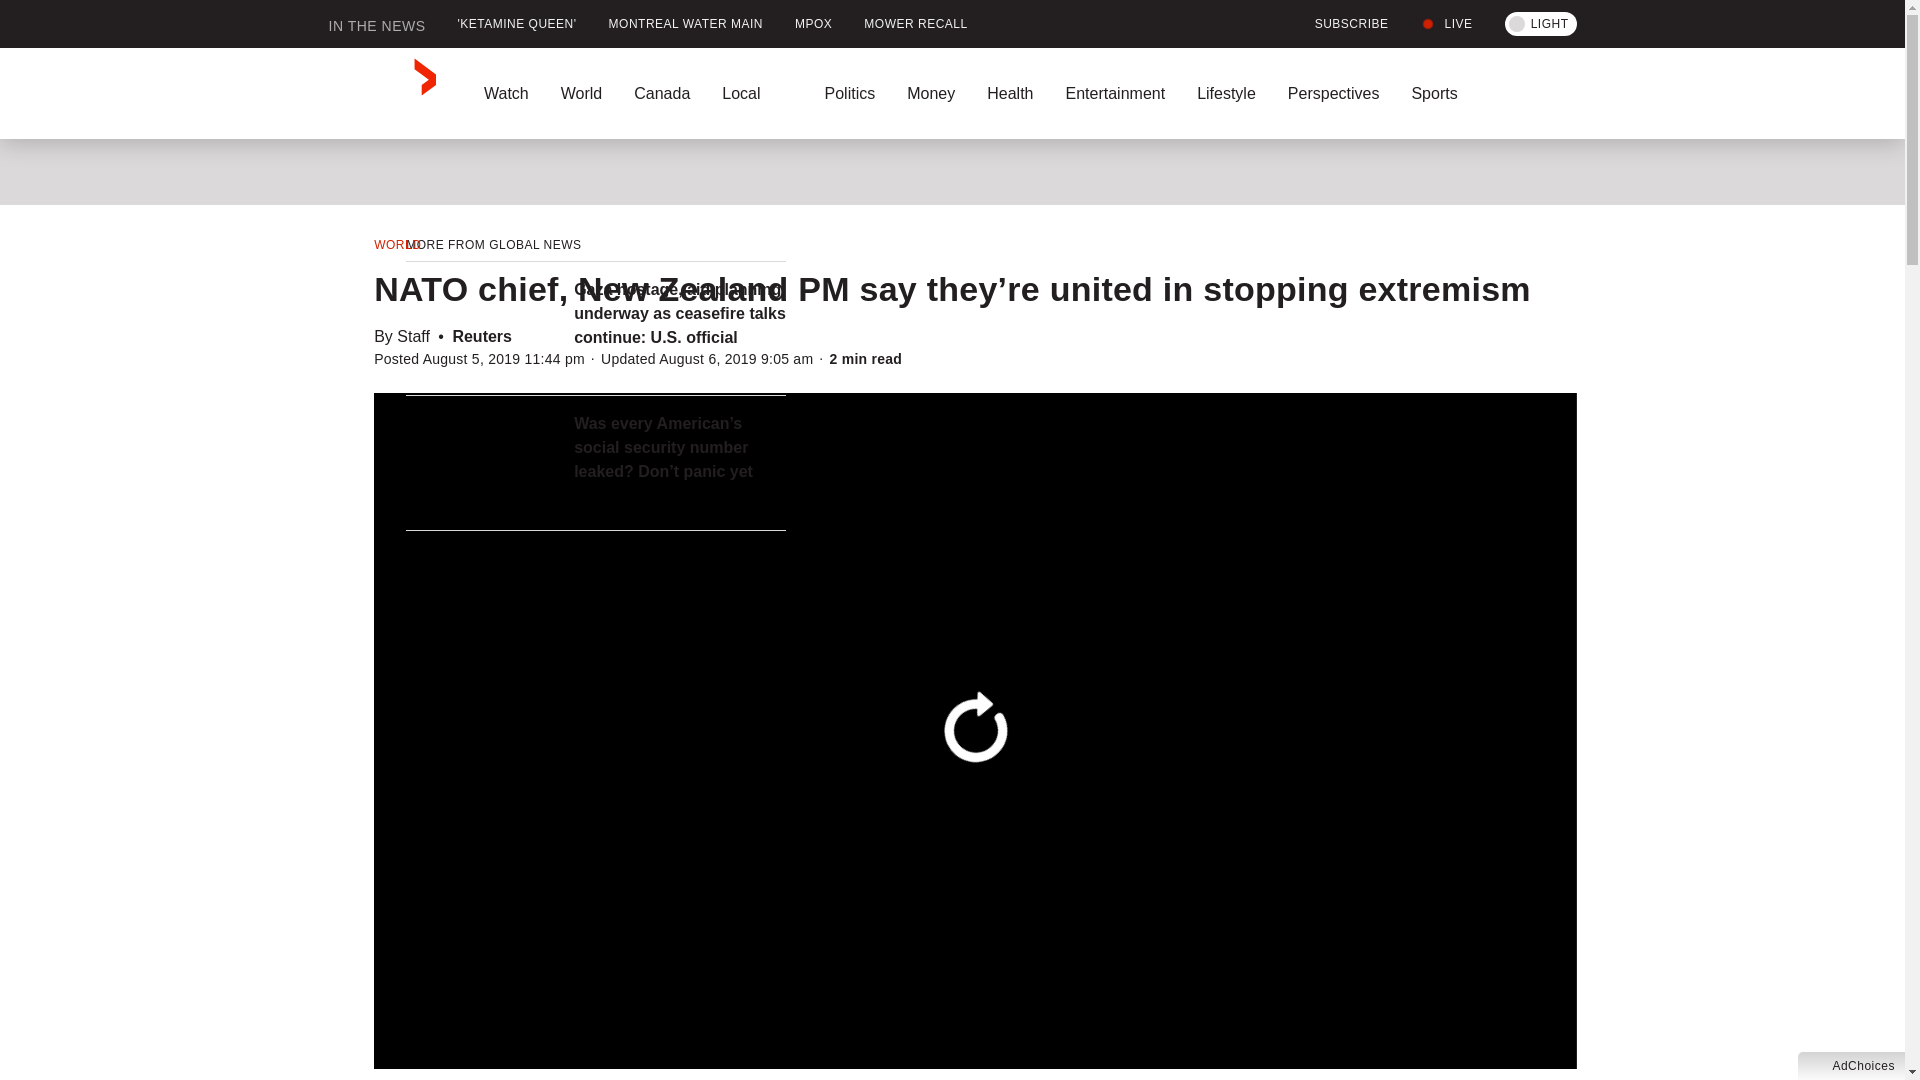 This screenshot has height=1080, width=1920. I want to click on Politics, so click(849, 93).